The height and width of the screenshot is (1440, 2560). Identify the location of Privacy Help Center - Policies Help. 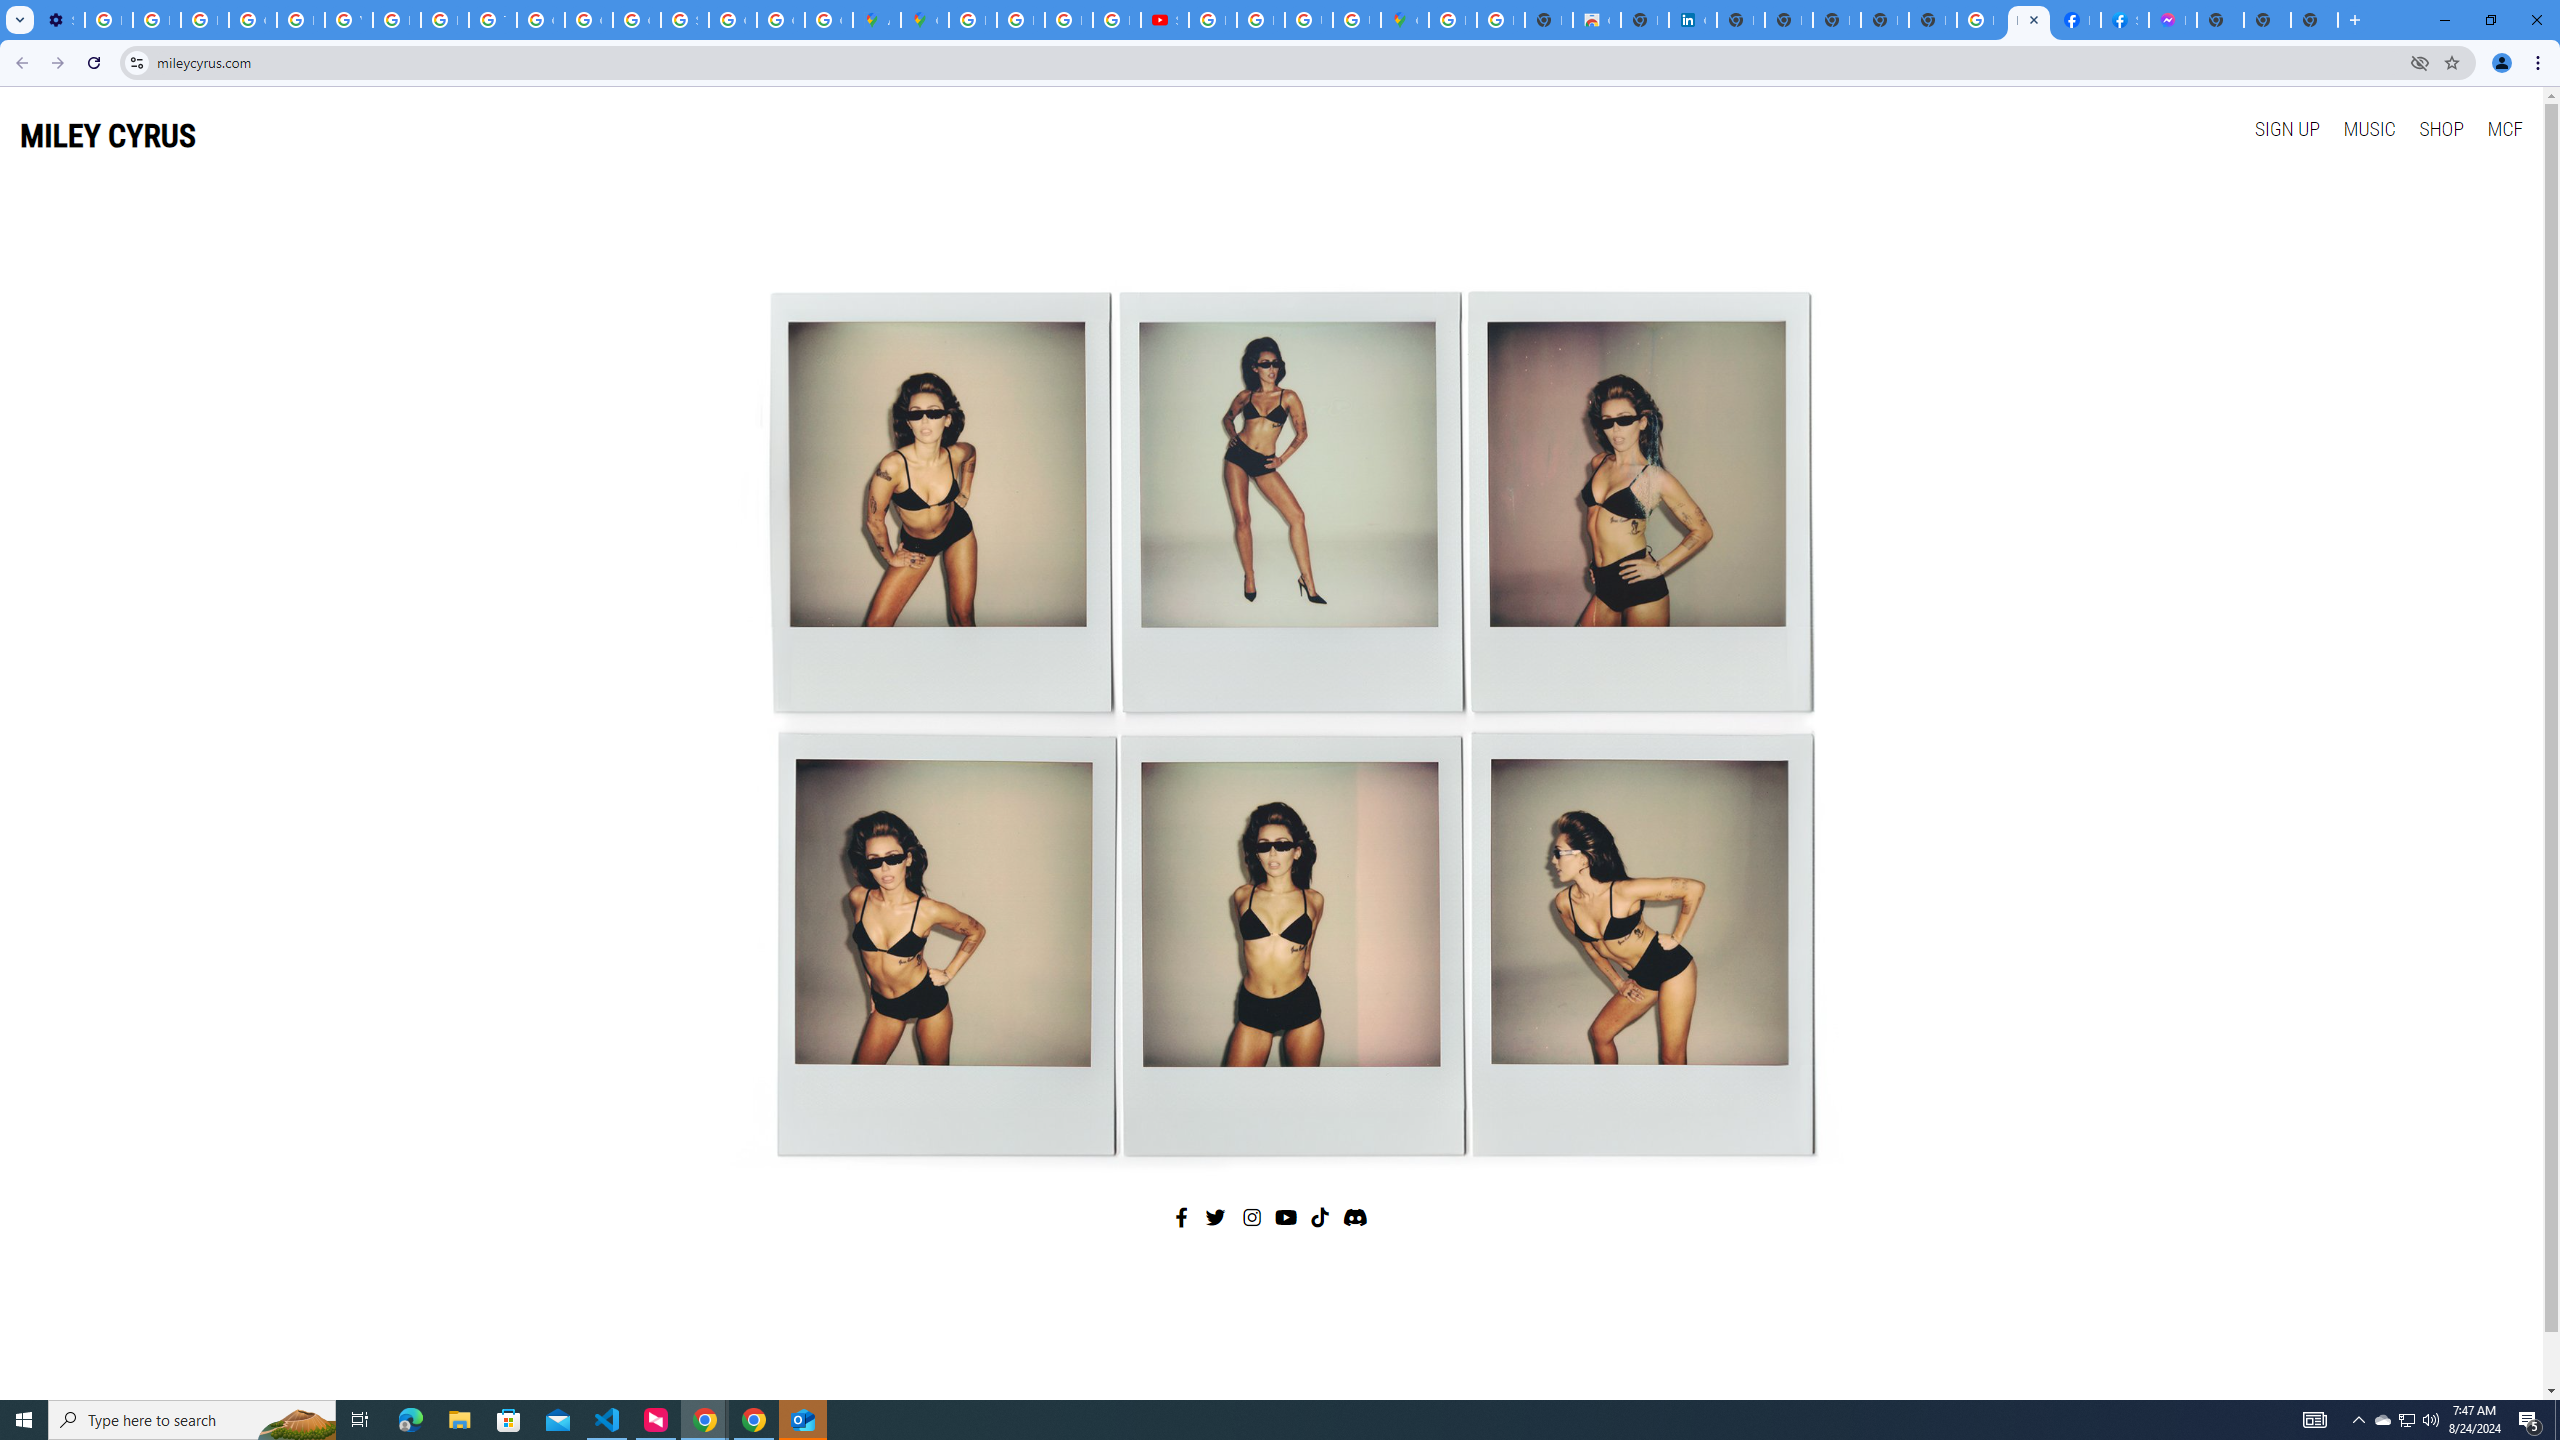
(1021, 20).